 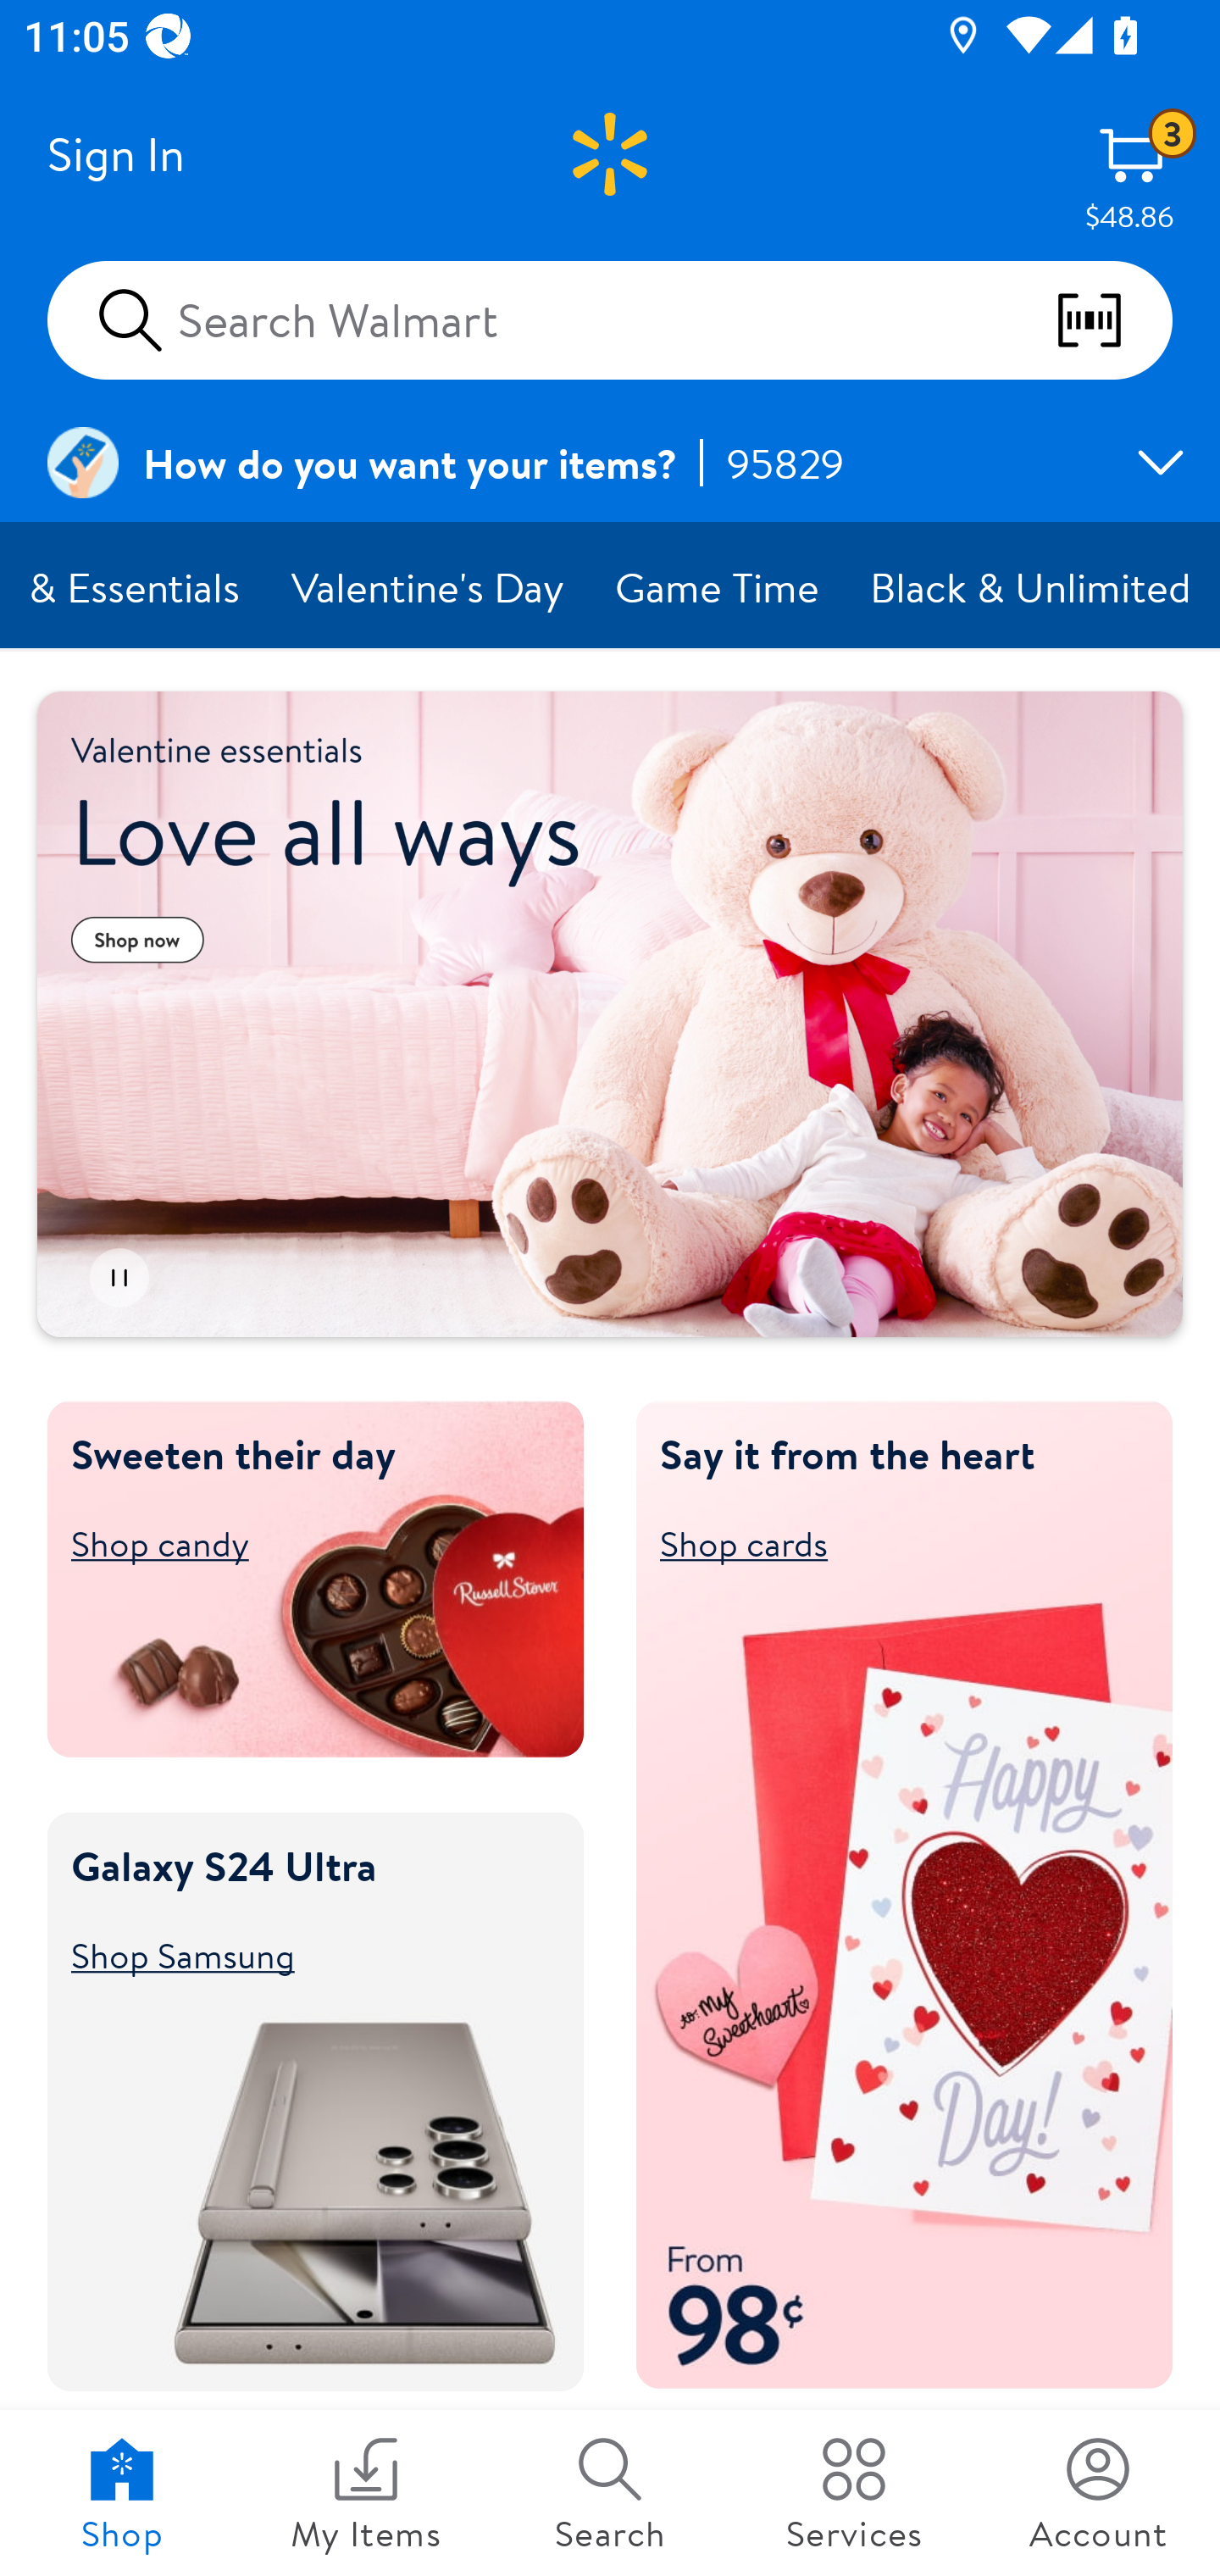 What do you see at coordinates (429, 587) in the screenshot?
I see `Valentine's Day` at bounding box center [429, 587].